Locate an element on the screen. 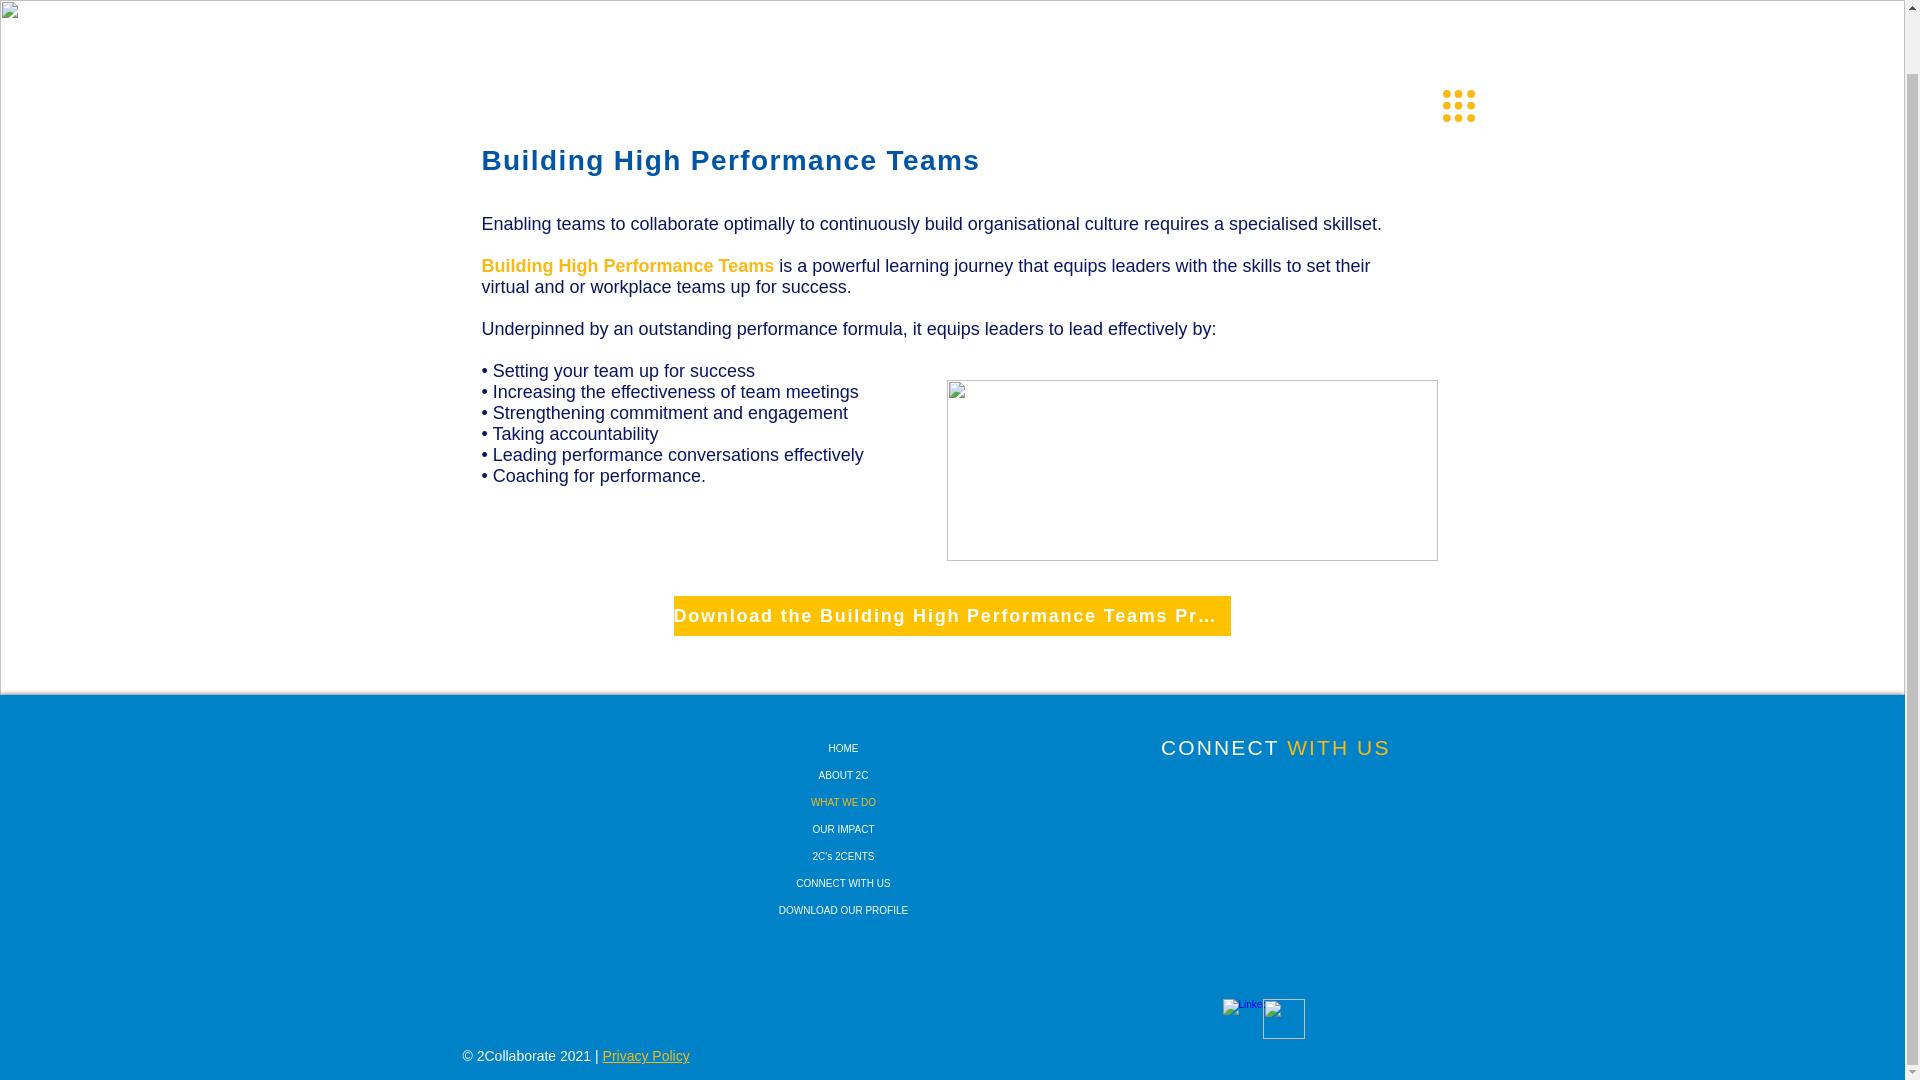 This screenshot has height=1080, width=1920. 2C White logo long no strap.png is located at coordinates (1440, 24).